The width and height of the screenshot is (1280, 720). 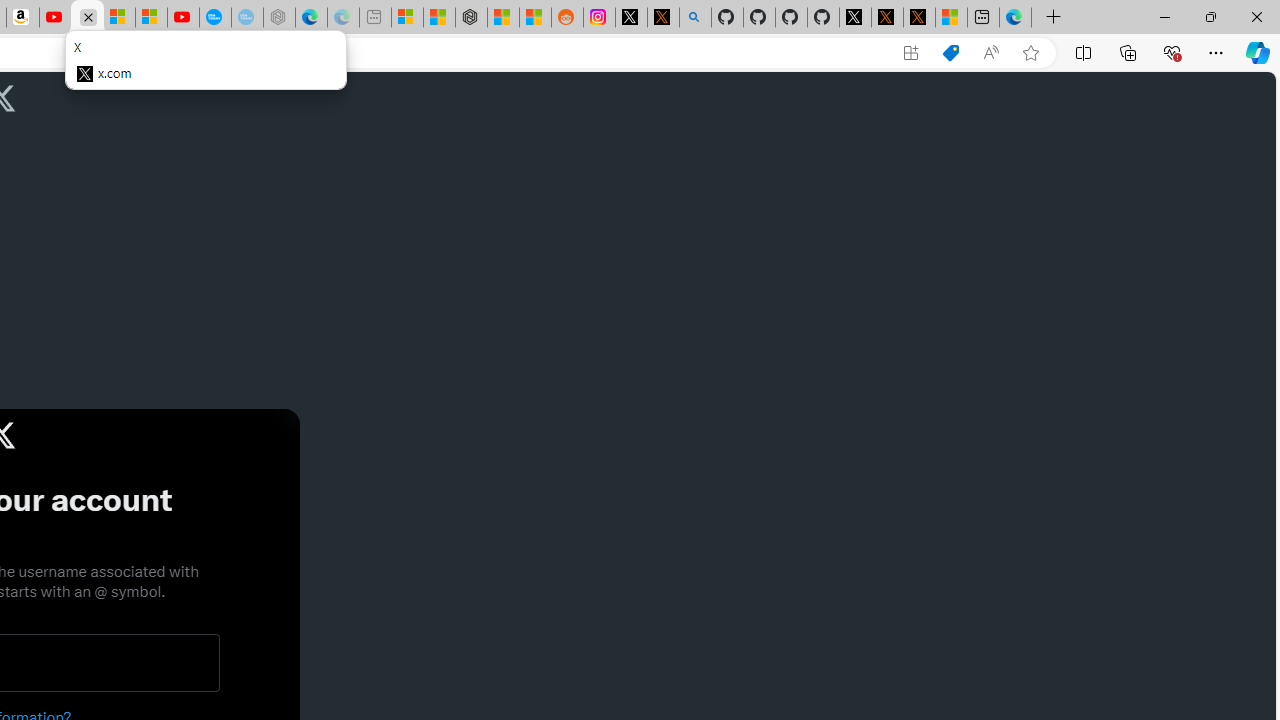 What do you see at coordinates (535, 18) in the screenshot?
I see `Shanghai, China Weather trends | Microsoft Weather` at bounding box center [535, 18].